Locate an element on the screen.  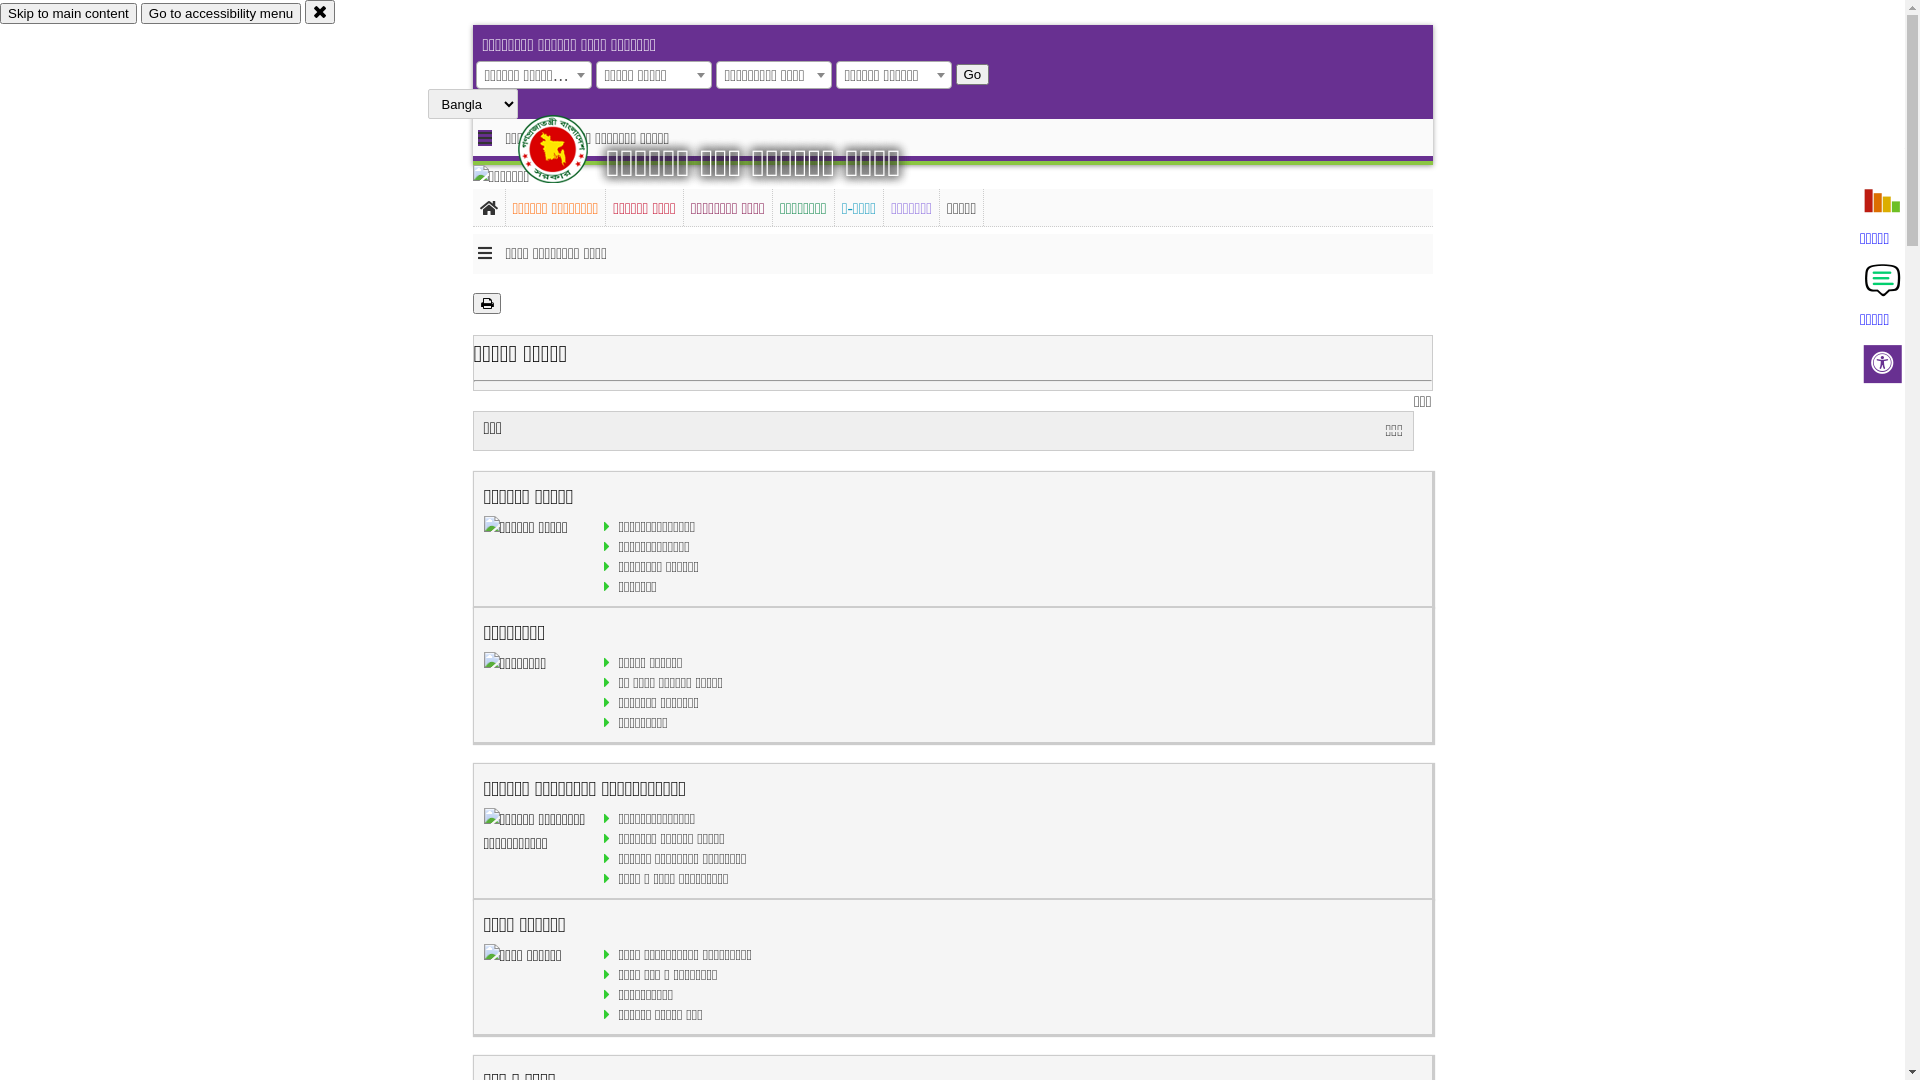
close is located at coordinates (320, 12).